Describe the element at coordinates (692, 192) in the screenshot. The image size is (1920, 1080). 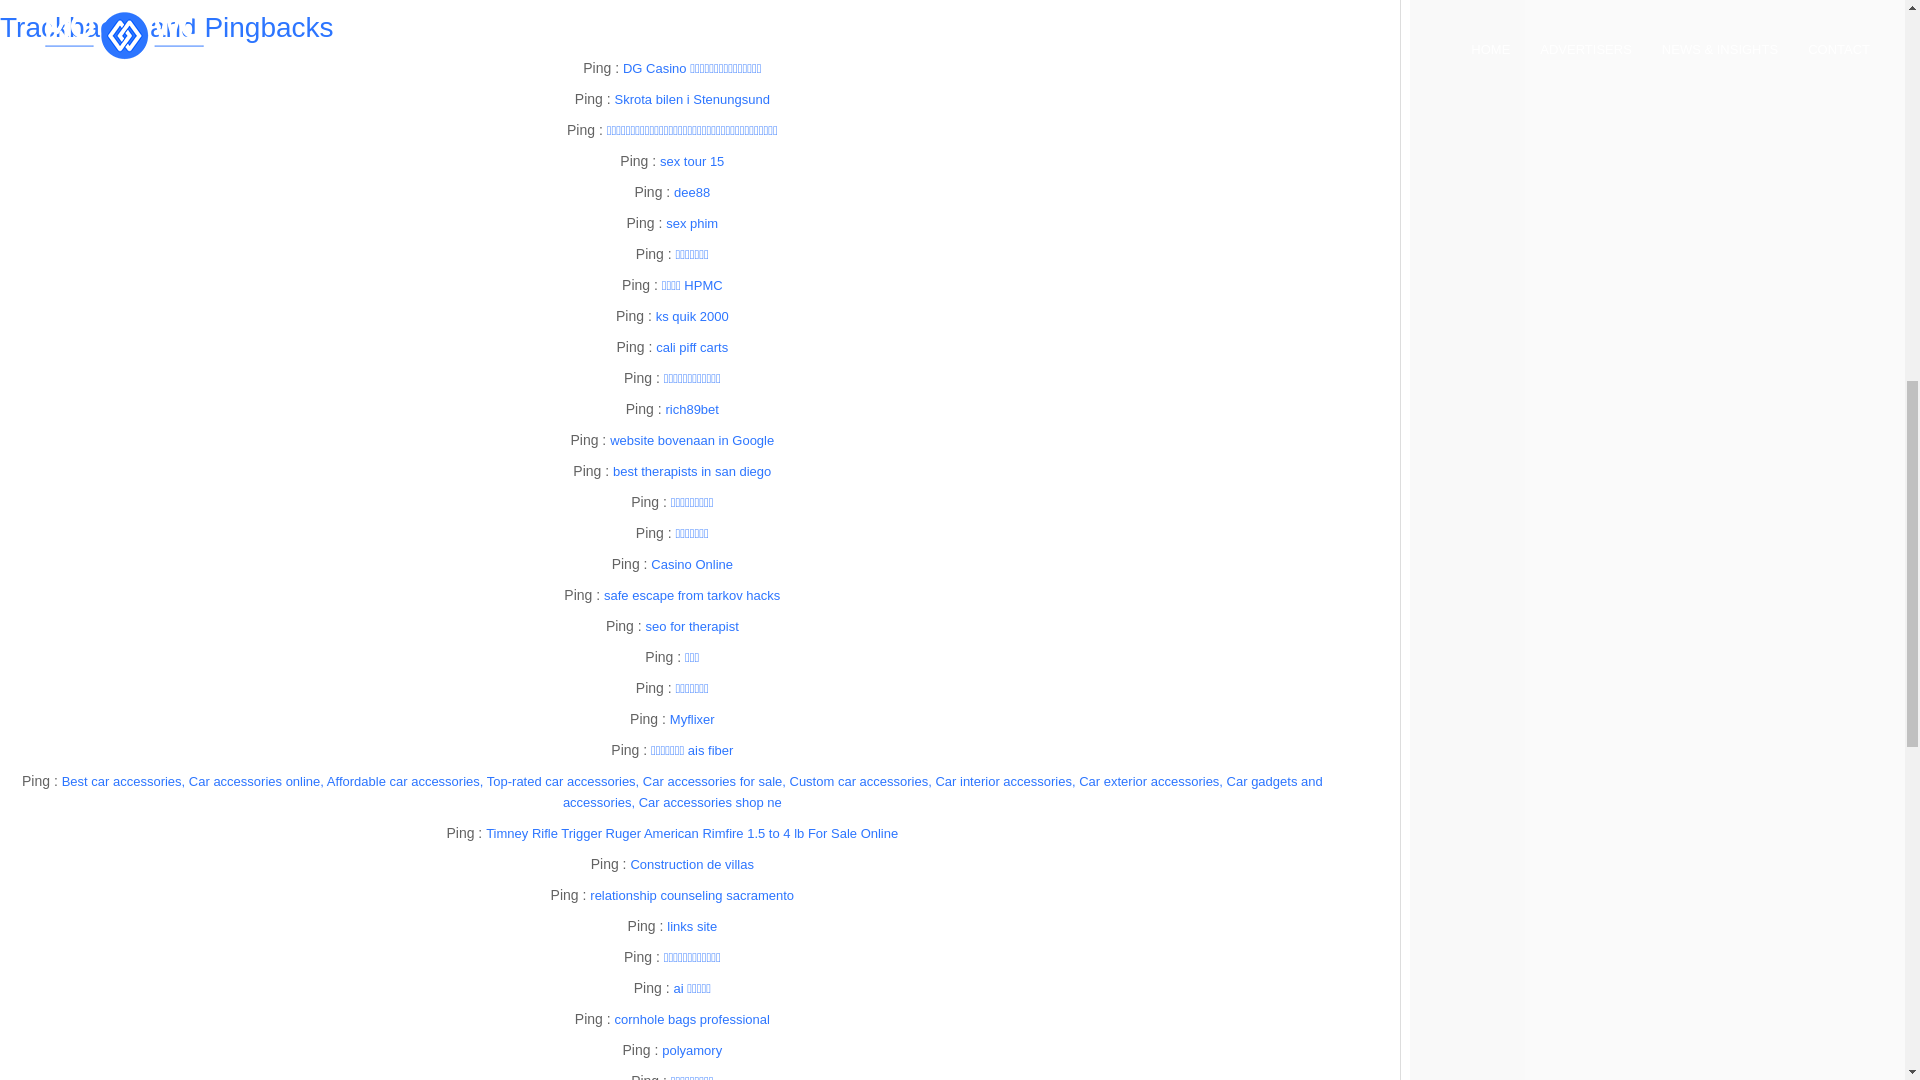
I see `dee88` at that location.